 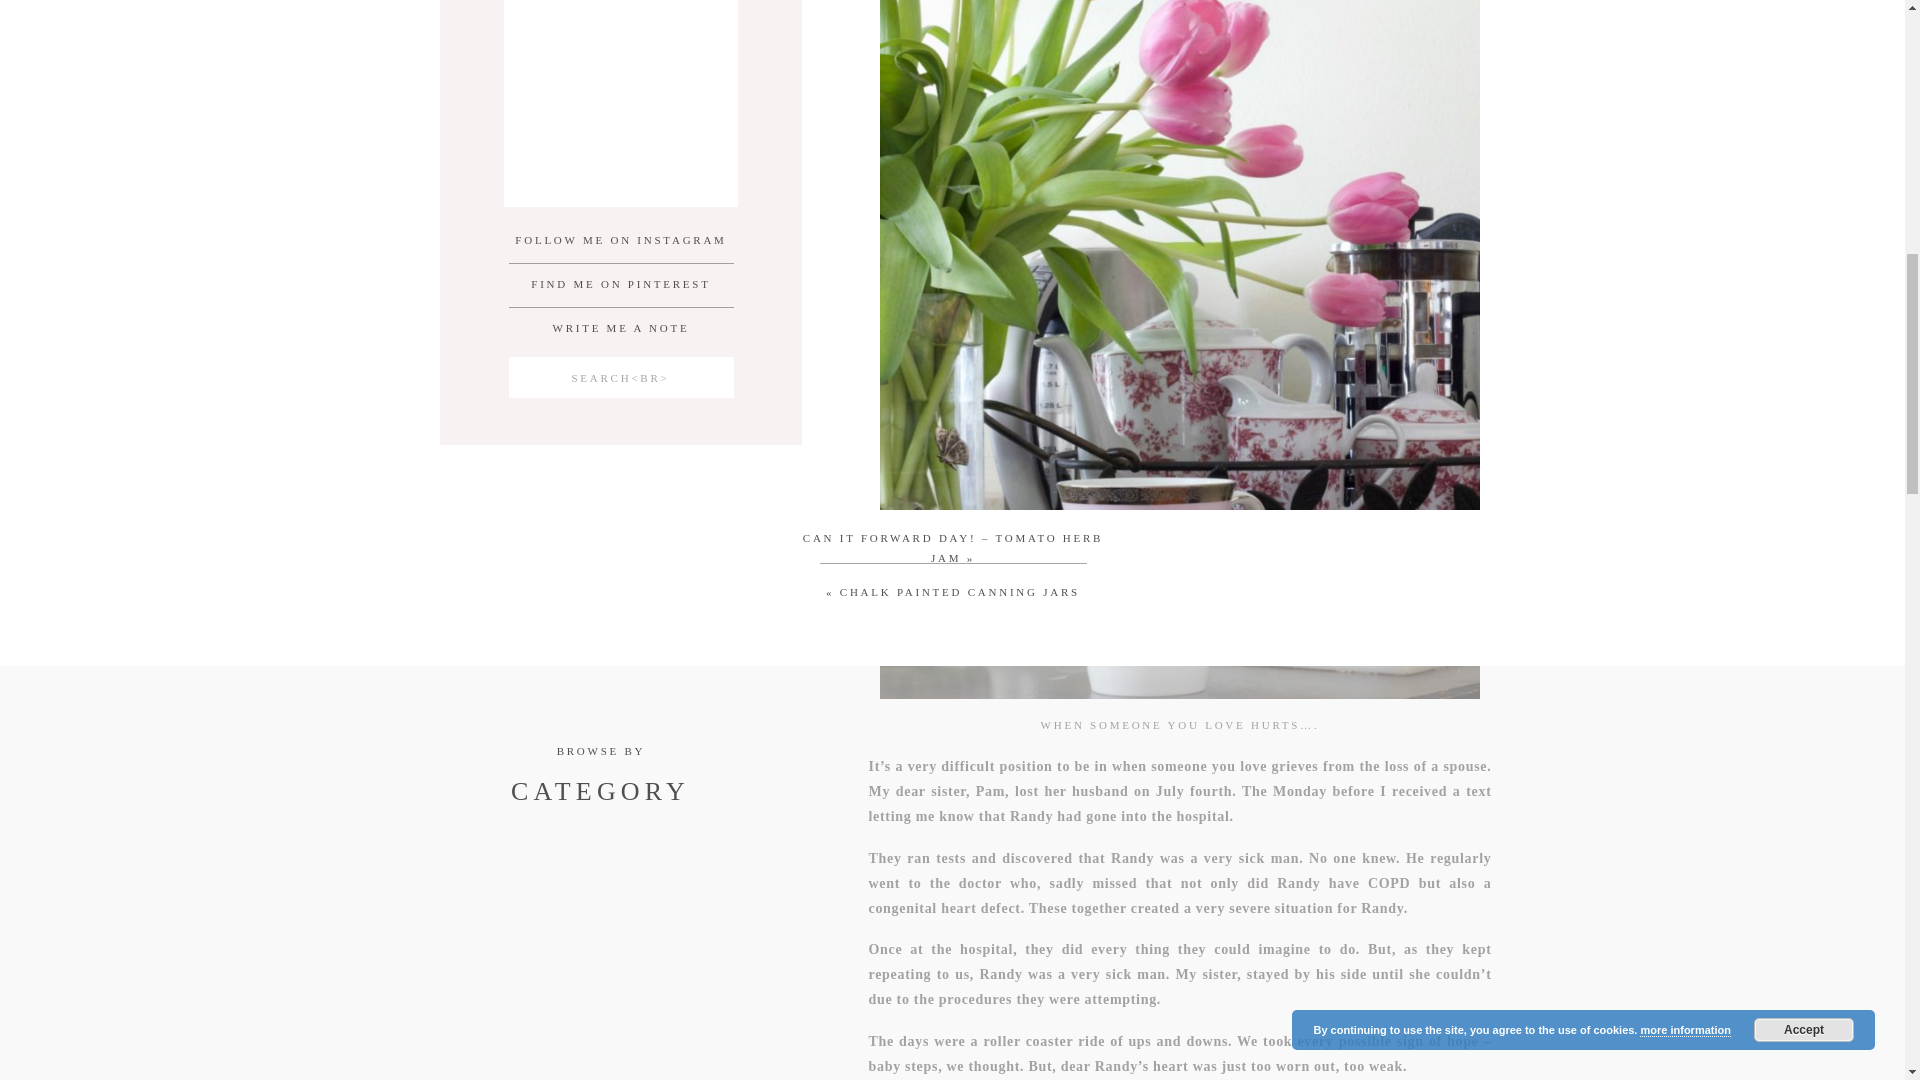 What do you see at coordinates (620, 329) in the screenshot?
I see `WRITE ME A NOTE` at bounding box center [620, 329].